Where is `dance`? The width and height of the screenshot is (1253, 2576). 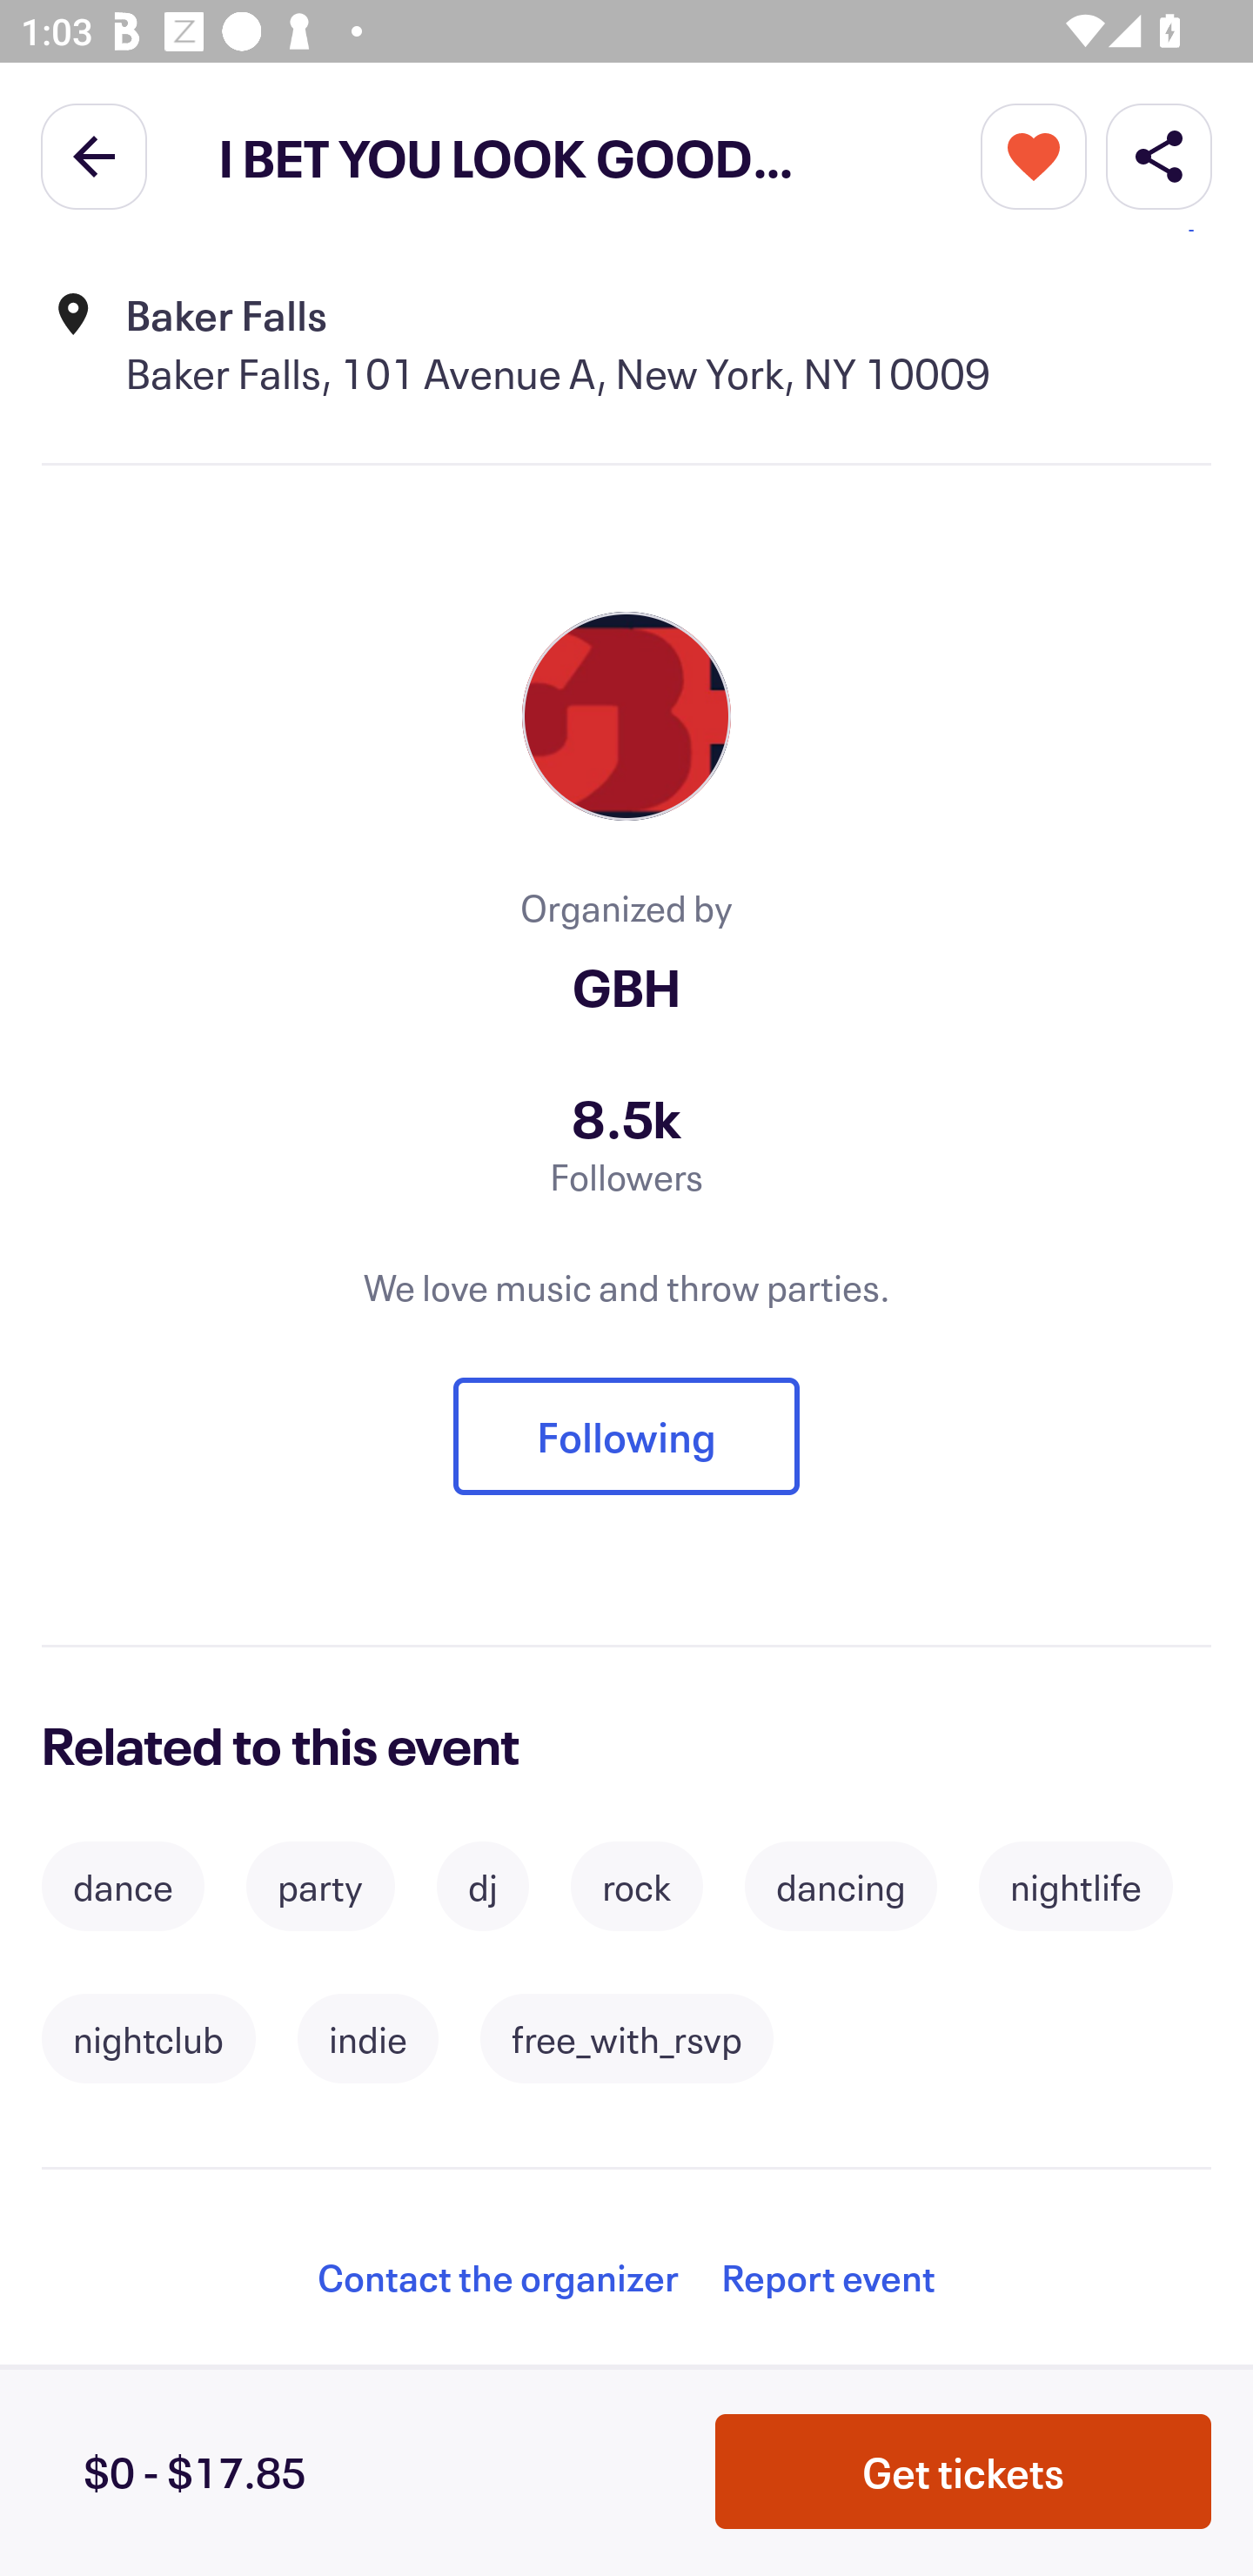
dance is located at coordinates (122, 1887).